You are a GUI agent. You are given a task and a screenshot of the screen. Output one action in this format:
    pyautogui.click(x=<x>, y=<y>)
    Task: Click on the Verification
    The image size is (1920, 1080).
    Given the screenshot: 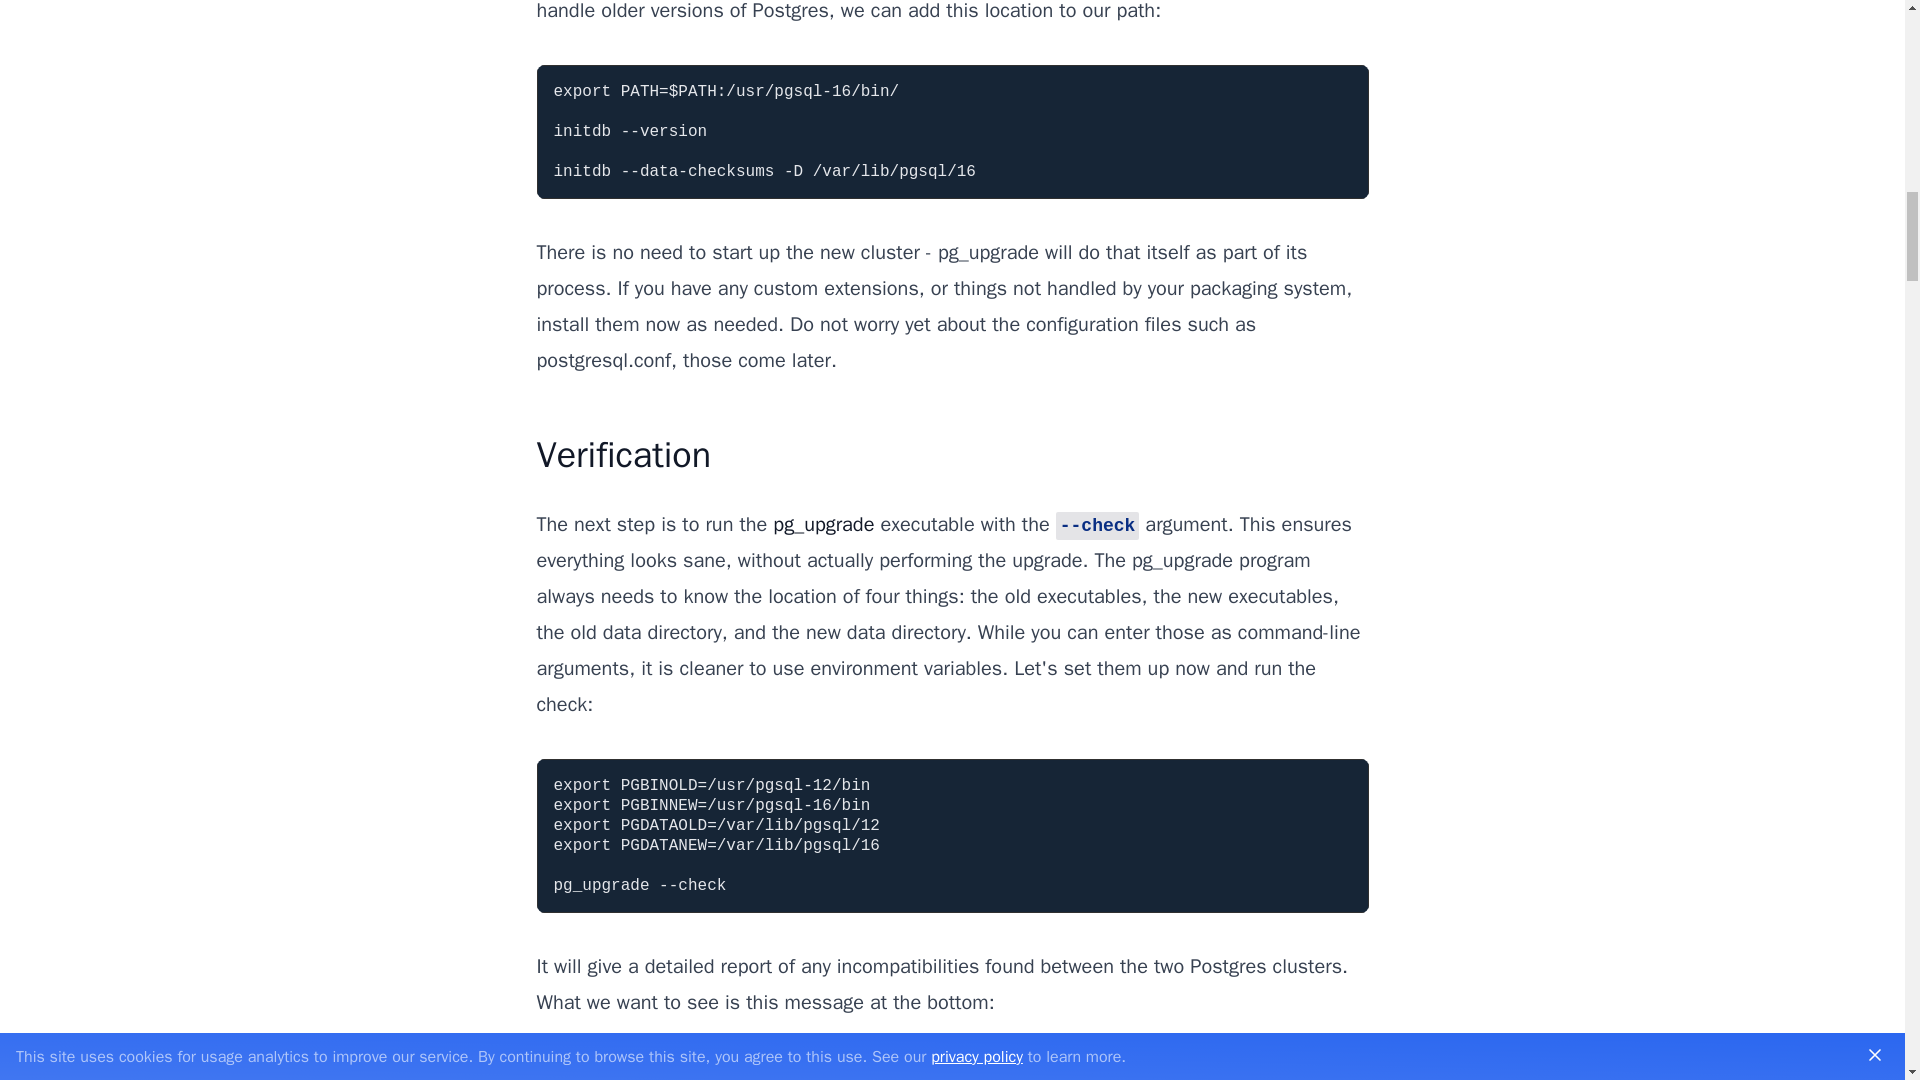 What is the action you would take?
    pyautogui.click(x=622, y=455)
    